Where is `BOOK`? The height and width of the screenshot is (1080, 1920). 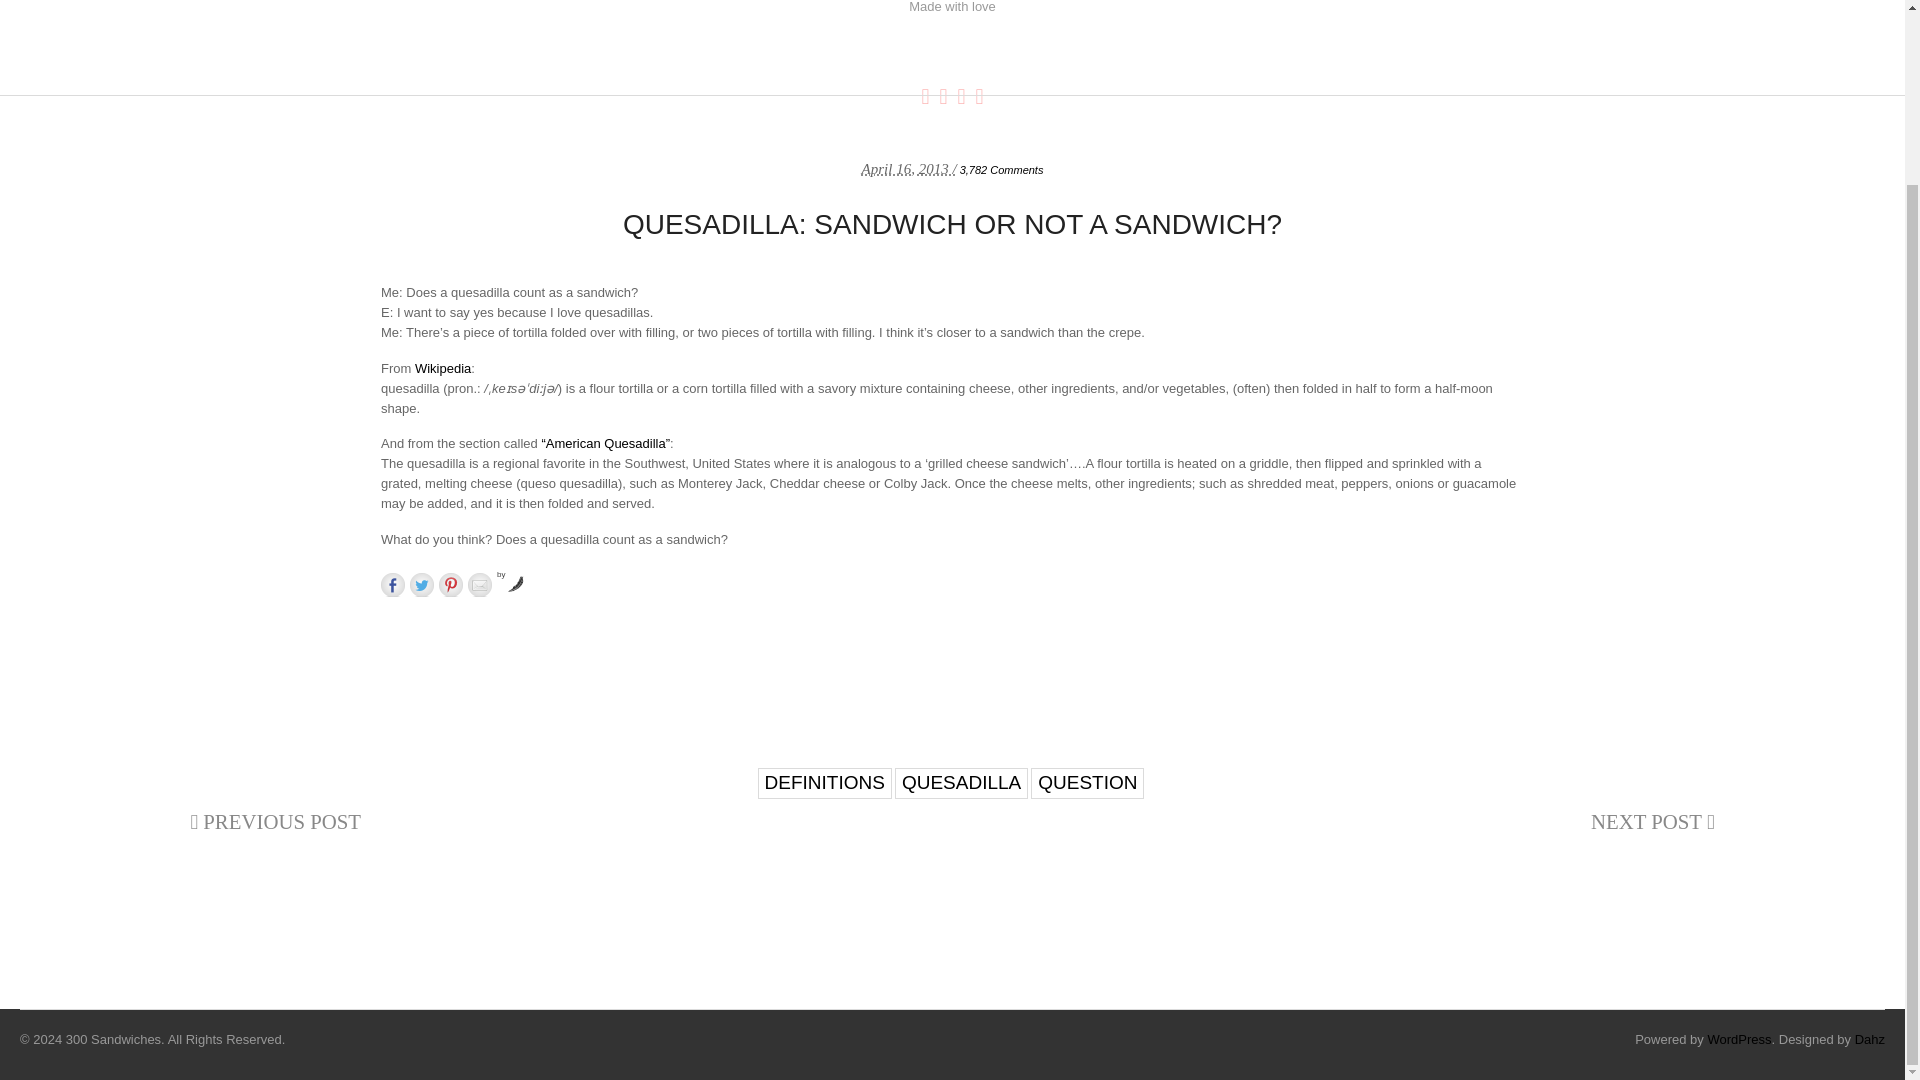 BOOK is located at coordinates (1041, 62).